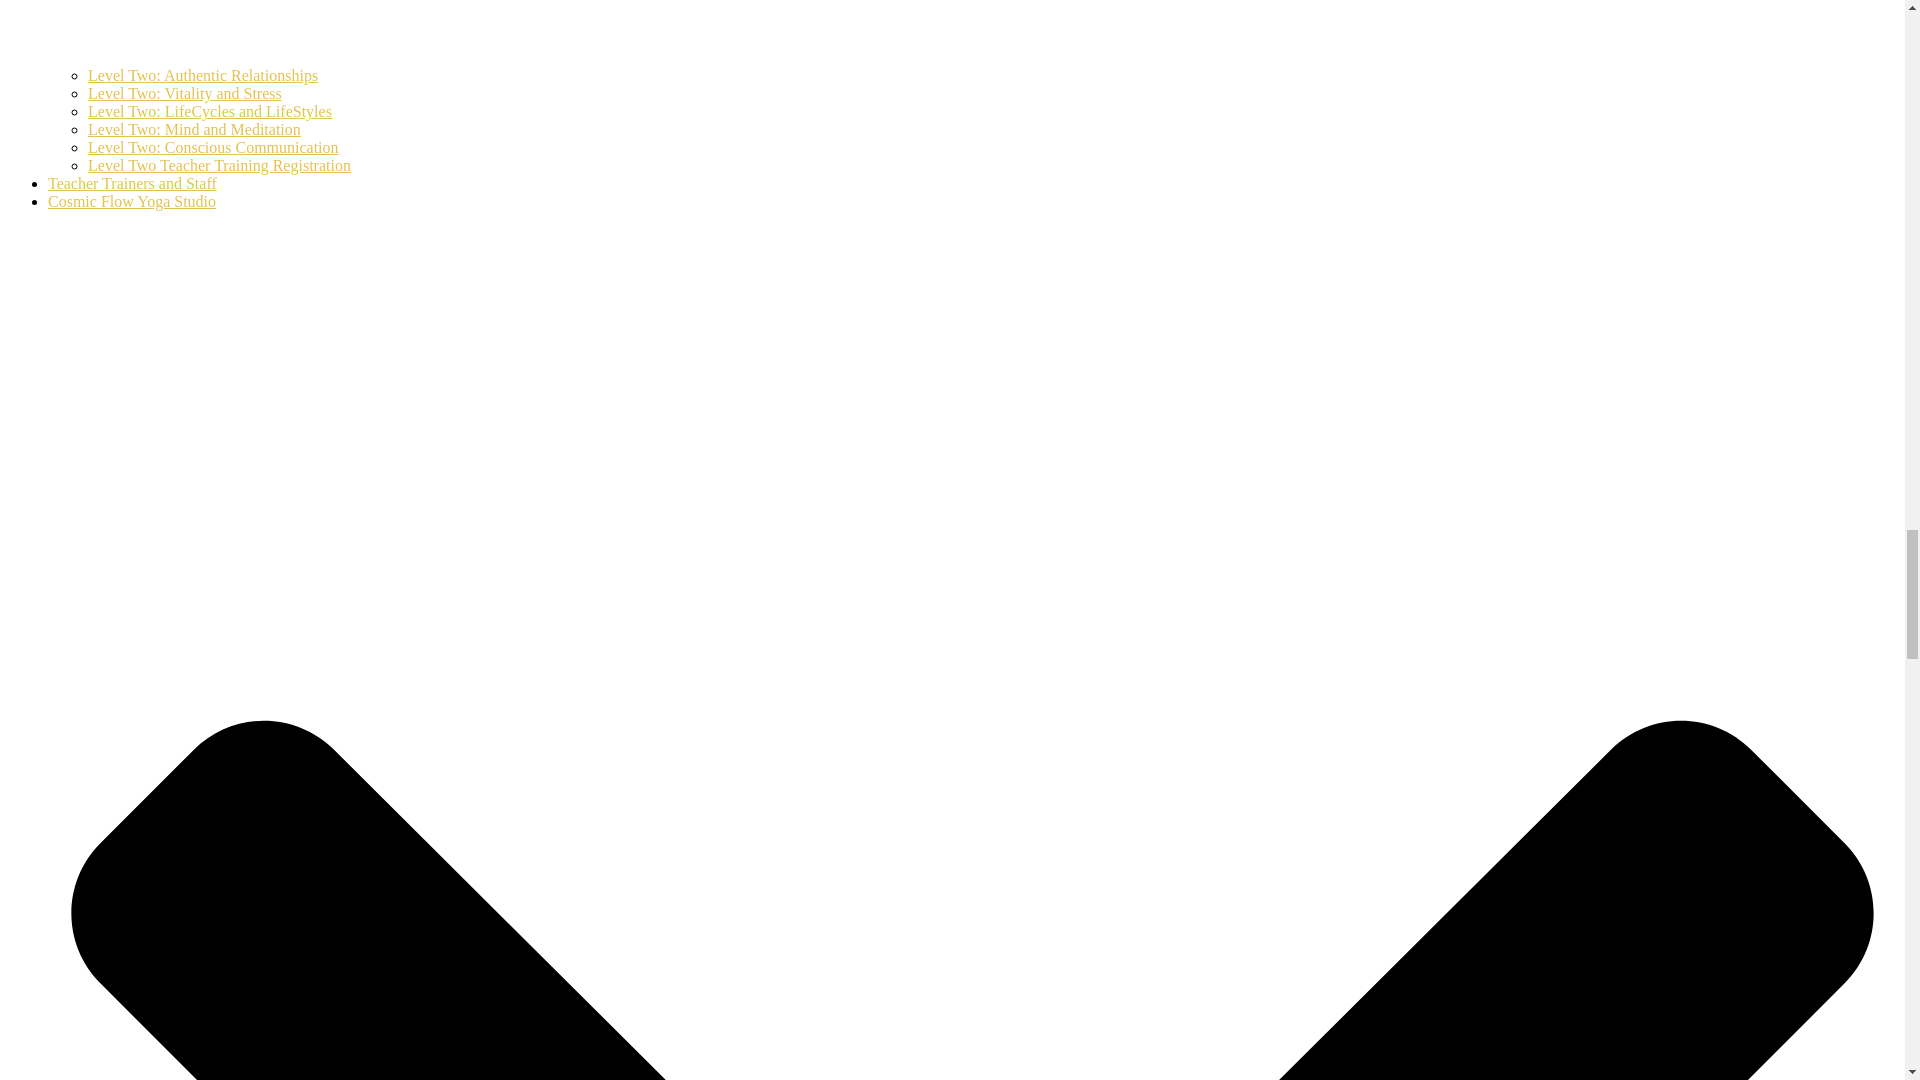 This screenshot has width=1920, height=1080. Describe the element at coordinates (210, 110) in the screenshot. I see `Level Two: LifeCycles and LifeStyles` at that location.